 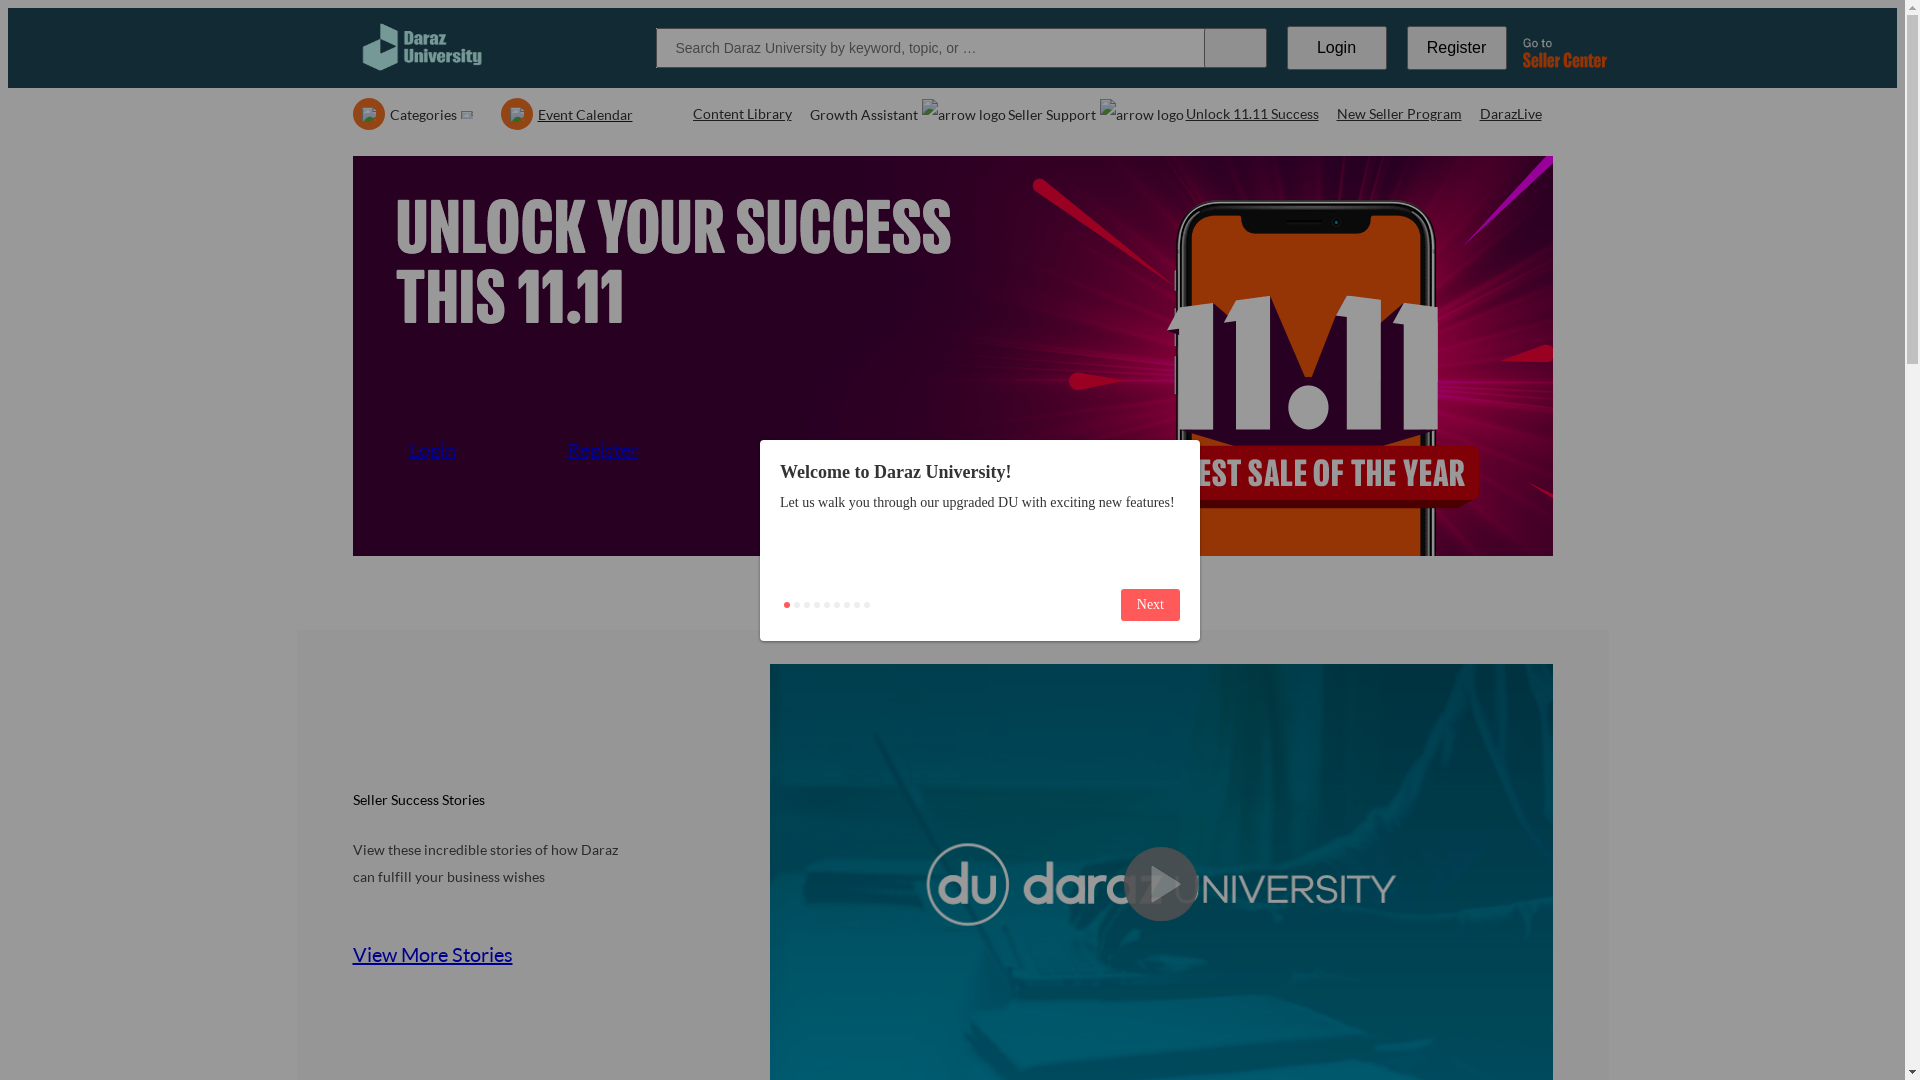 What do you see at coordinates (1398, 114) in the screenshot?
I see `New Seller Program` at bounding box center [1398, 114].